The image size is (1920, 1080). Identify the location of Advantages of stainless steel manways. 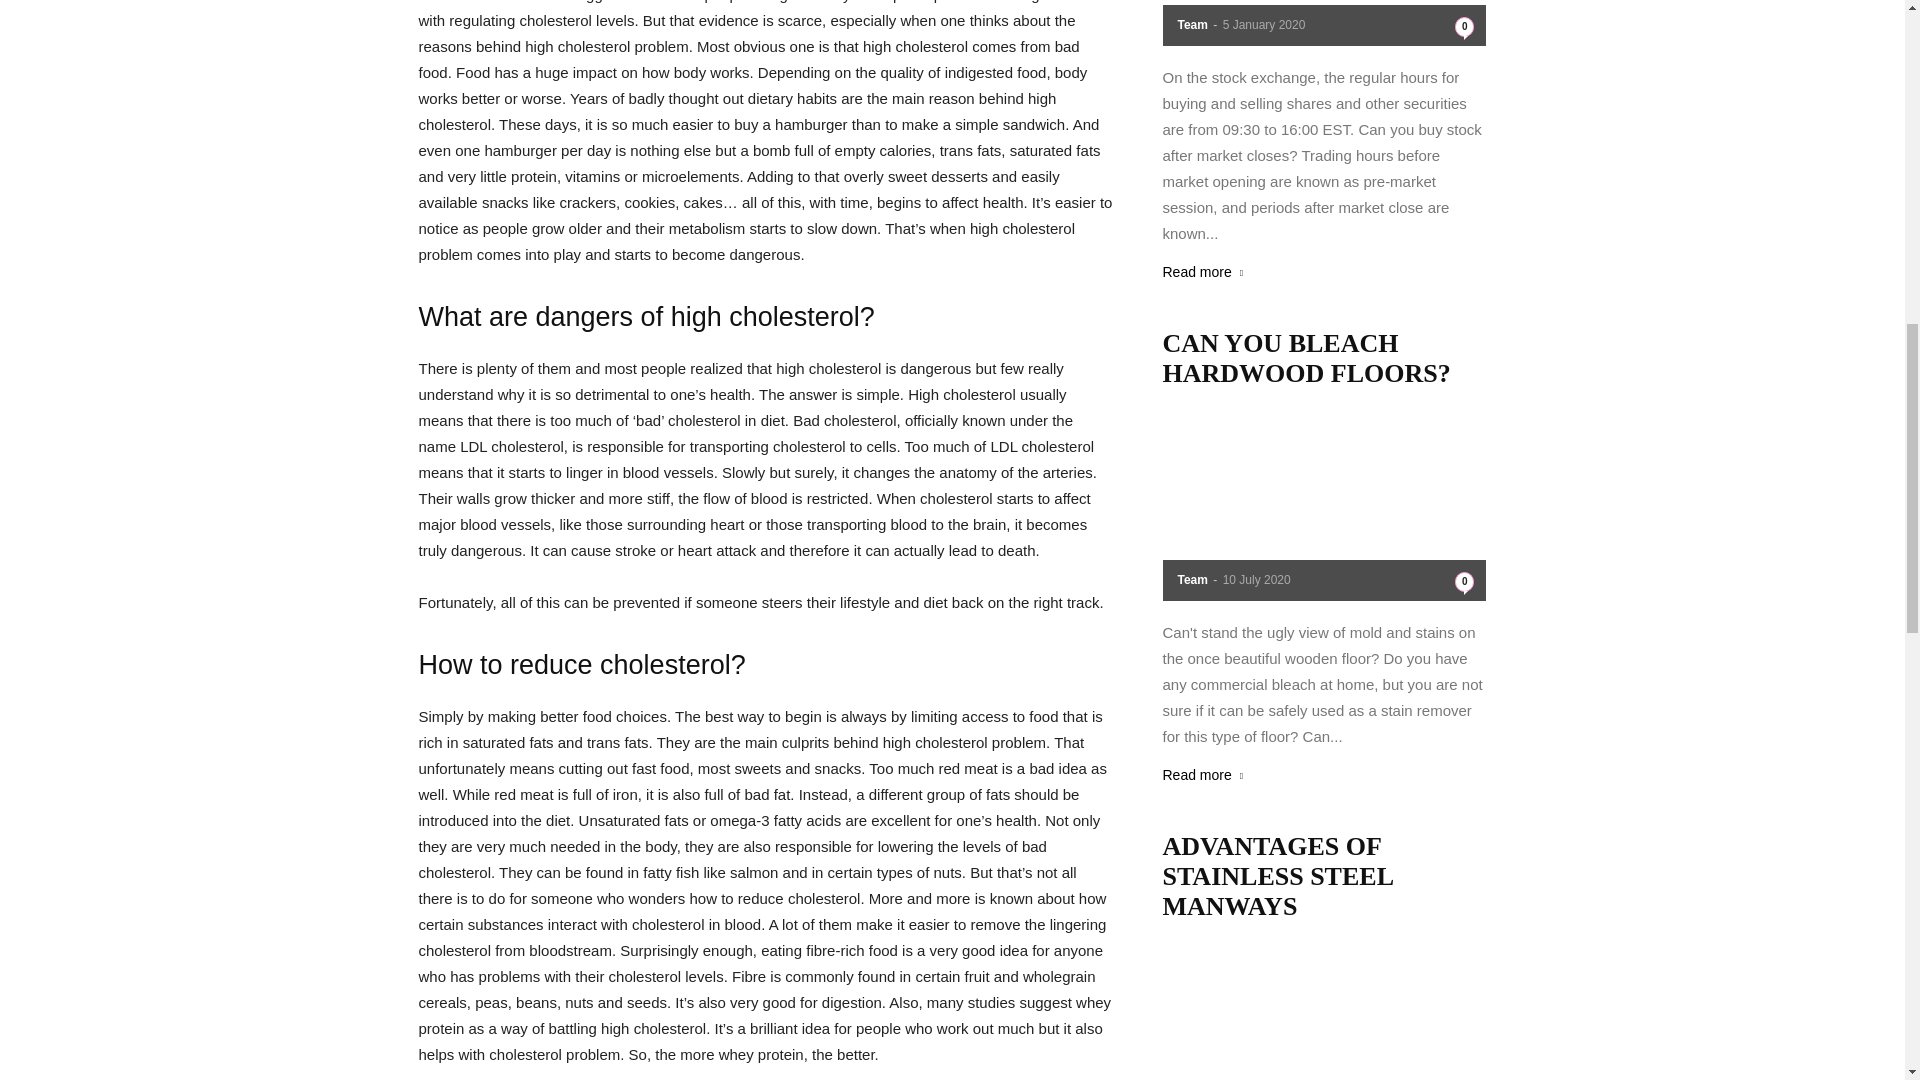
(1276, 876).